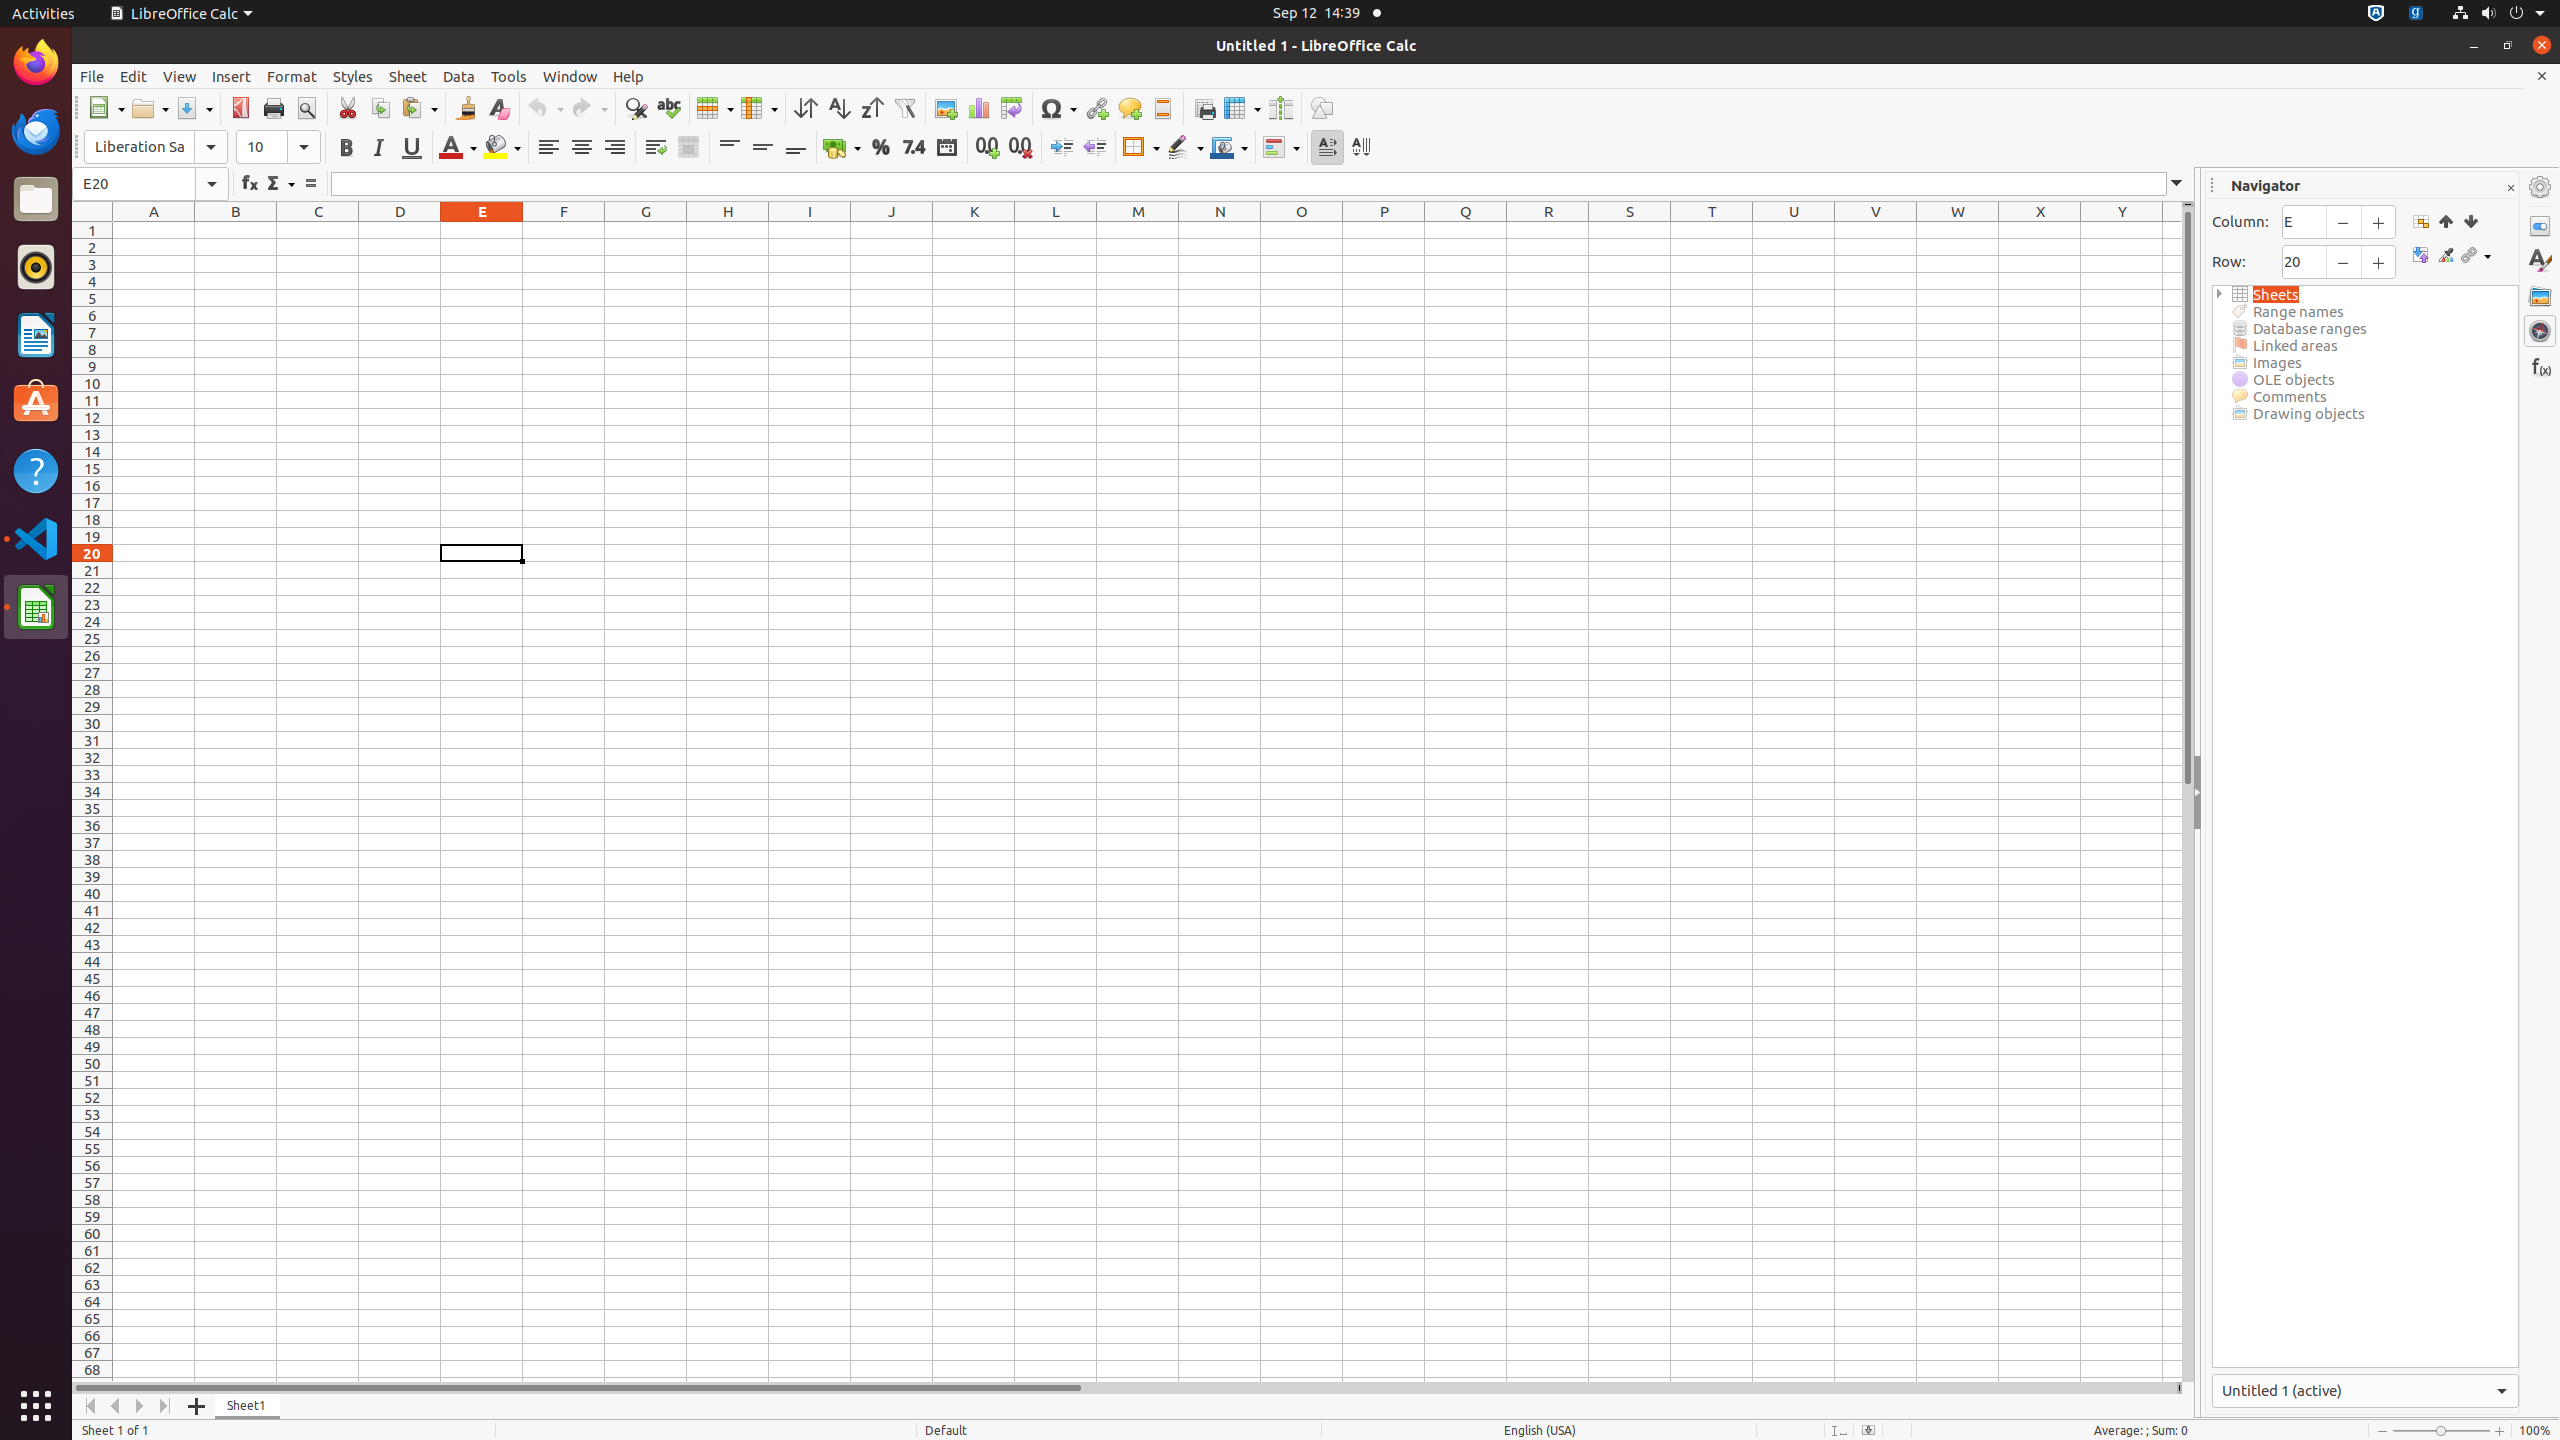 The width and height of the screenshot is (2560, 1440). What do you see at coordinates (974, 230) in the screenshot?
I see `K1` at bounding box center [974, 230].